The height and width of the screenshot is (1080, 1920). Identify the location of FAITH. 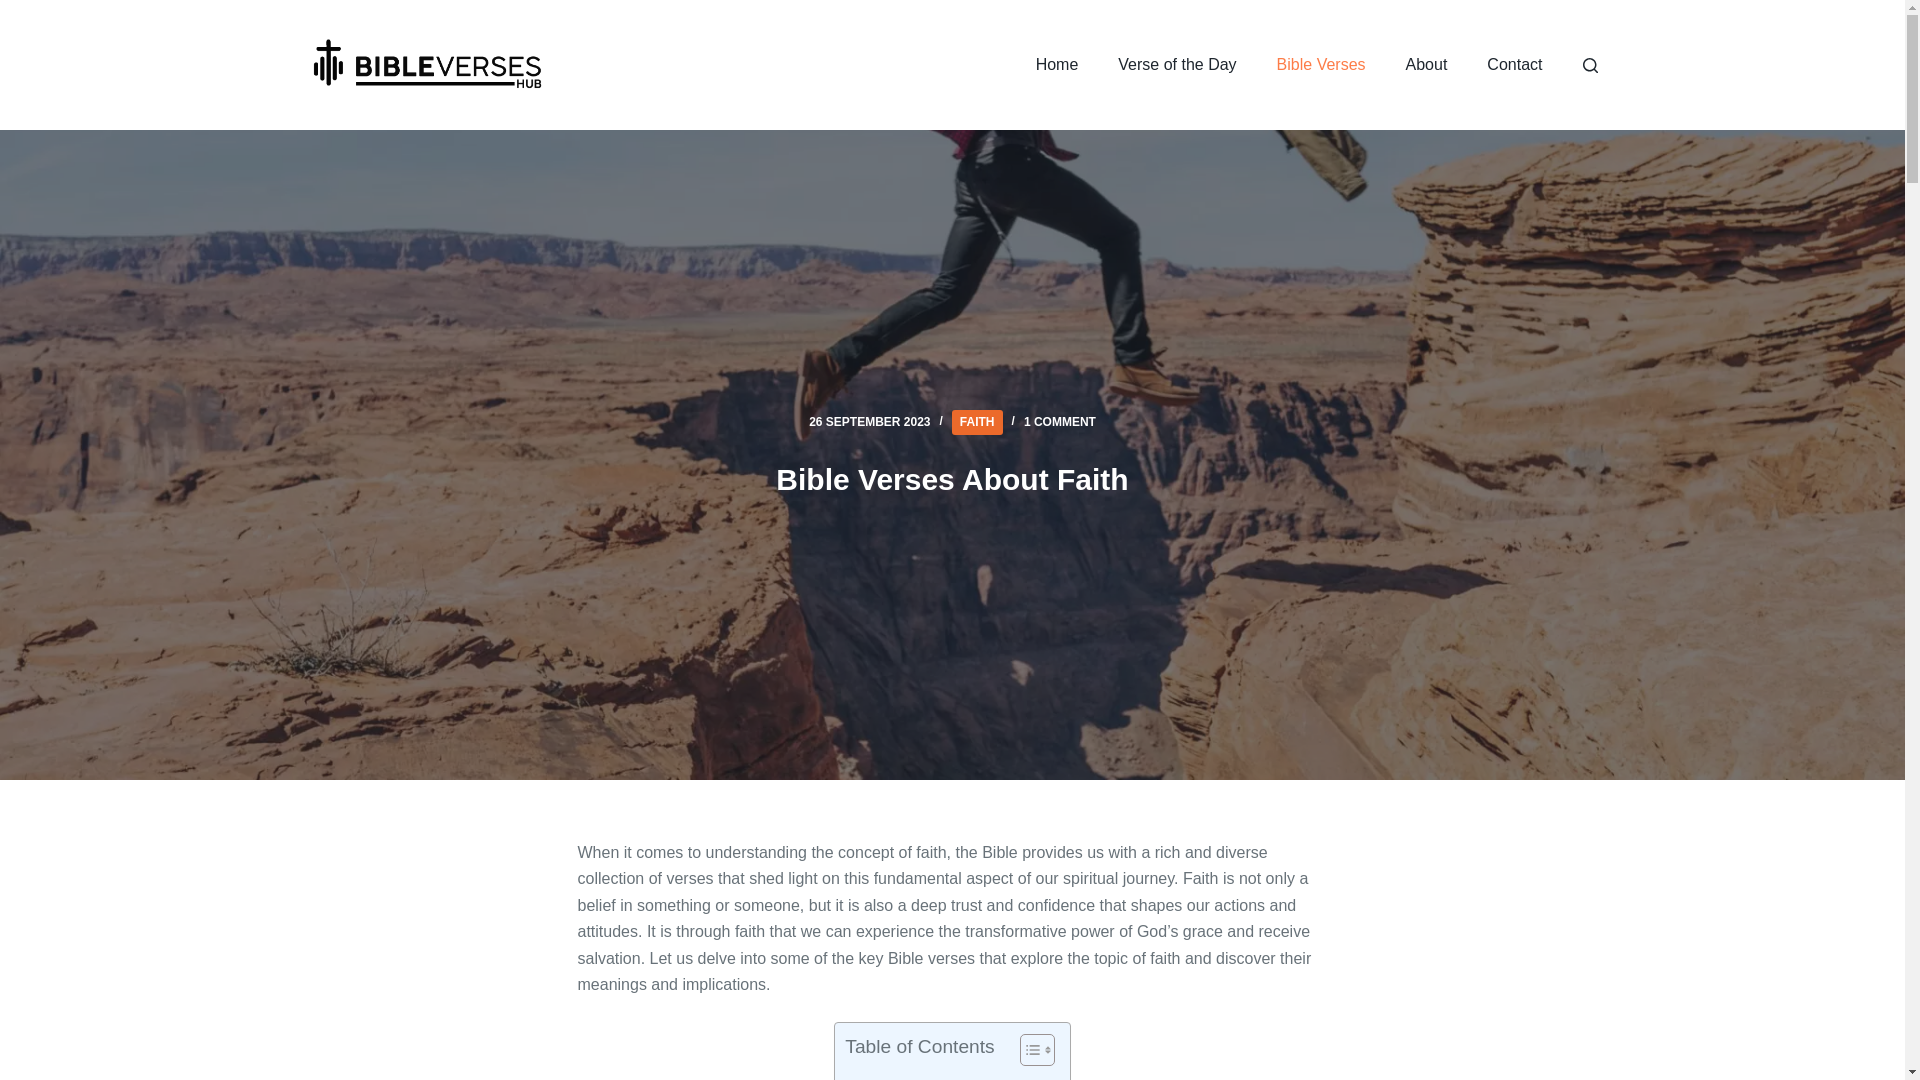
(977, 422).